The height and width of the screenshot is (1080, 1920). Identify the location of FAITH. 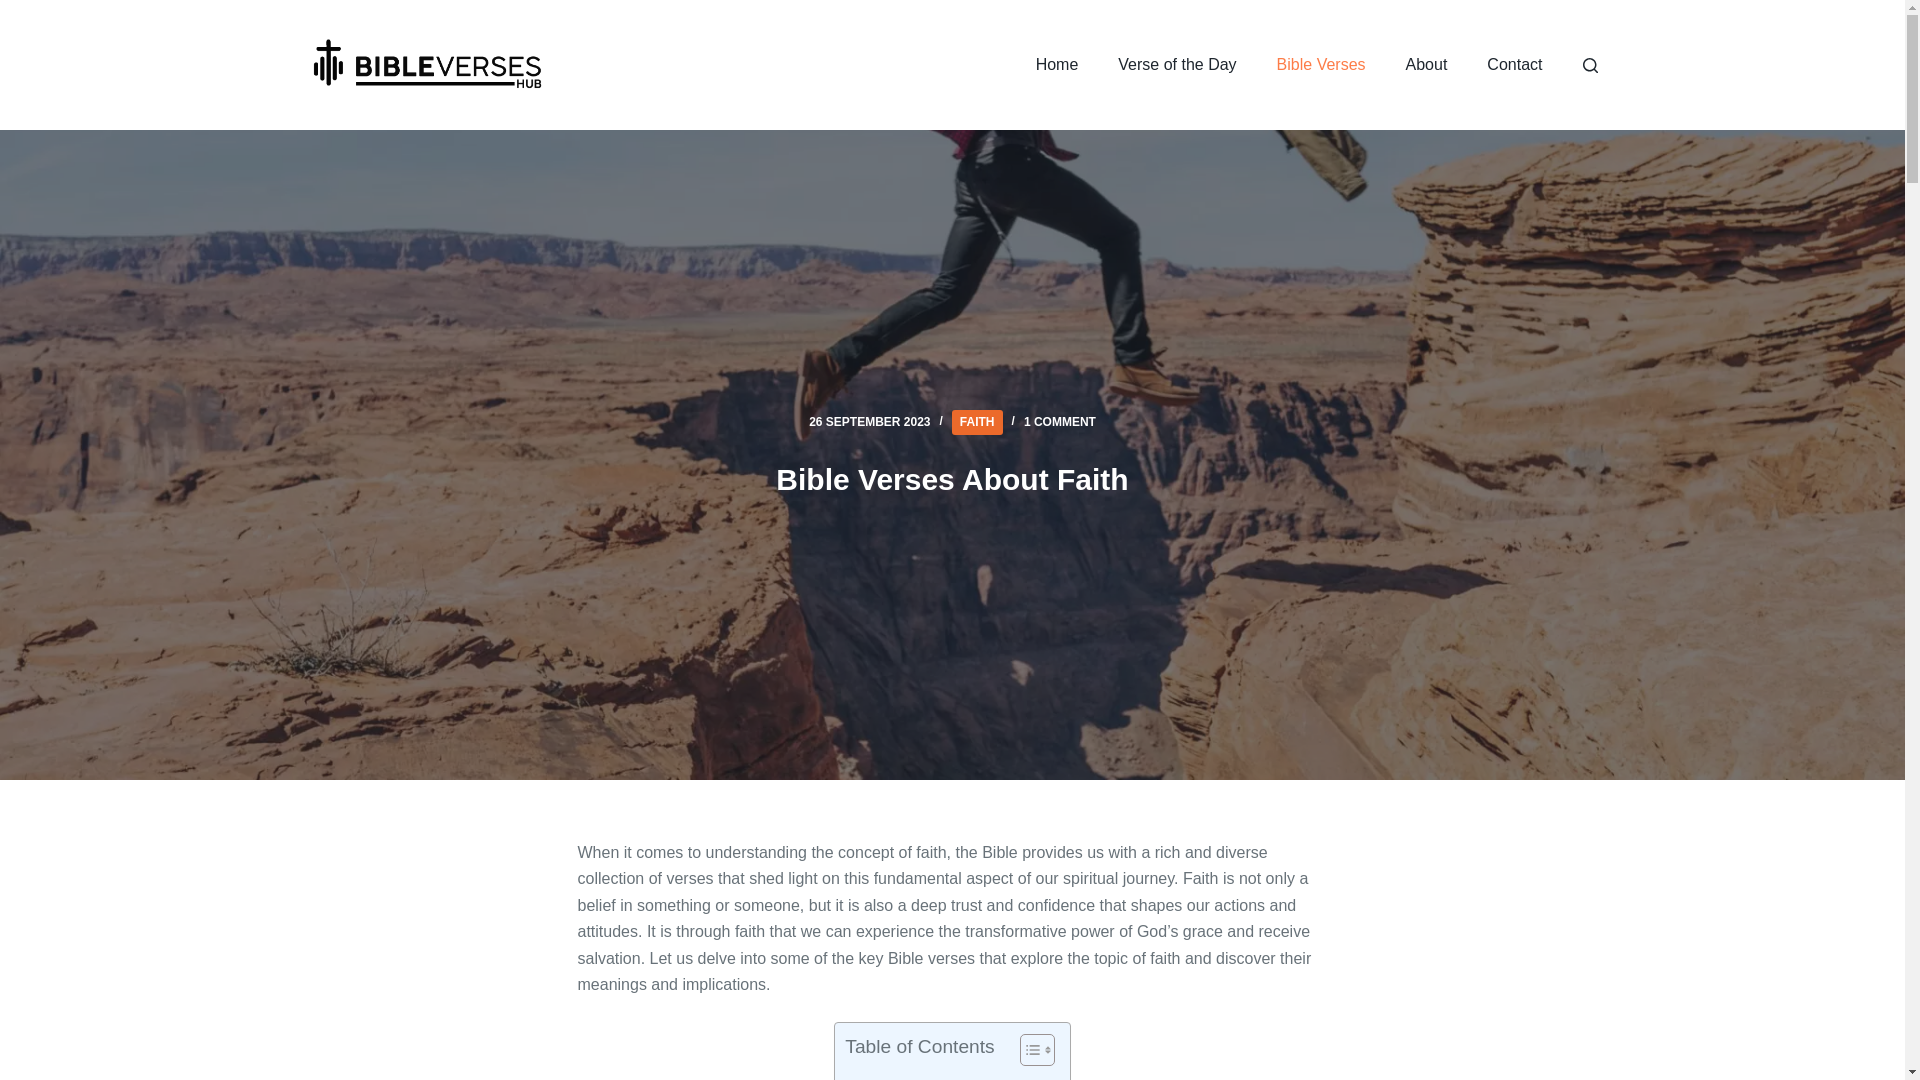
(977, 422).